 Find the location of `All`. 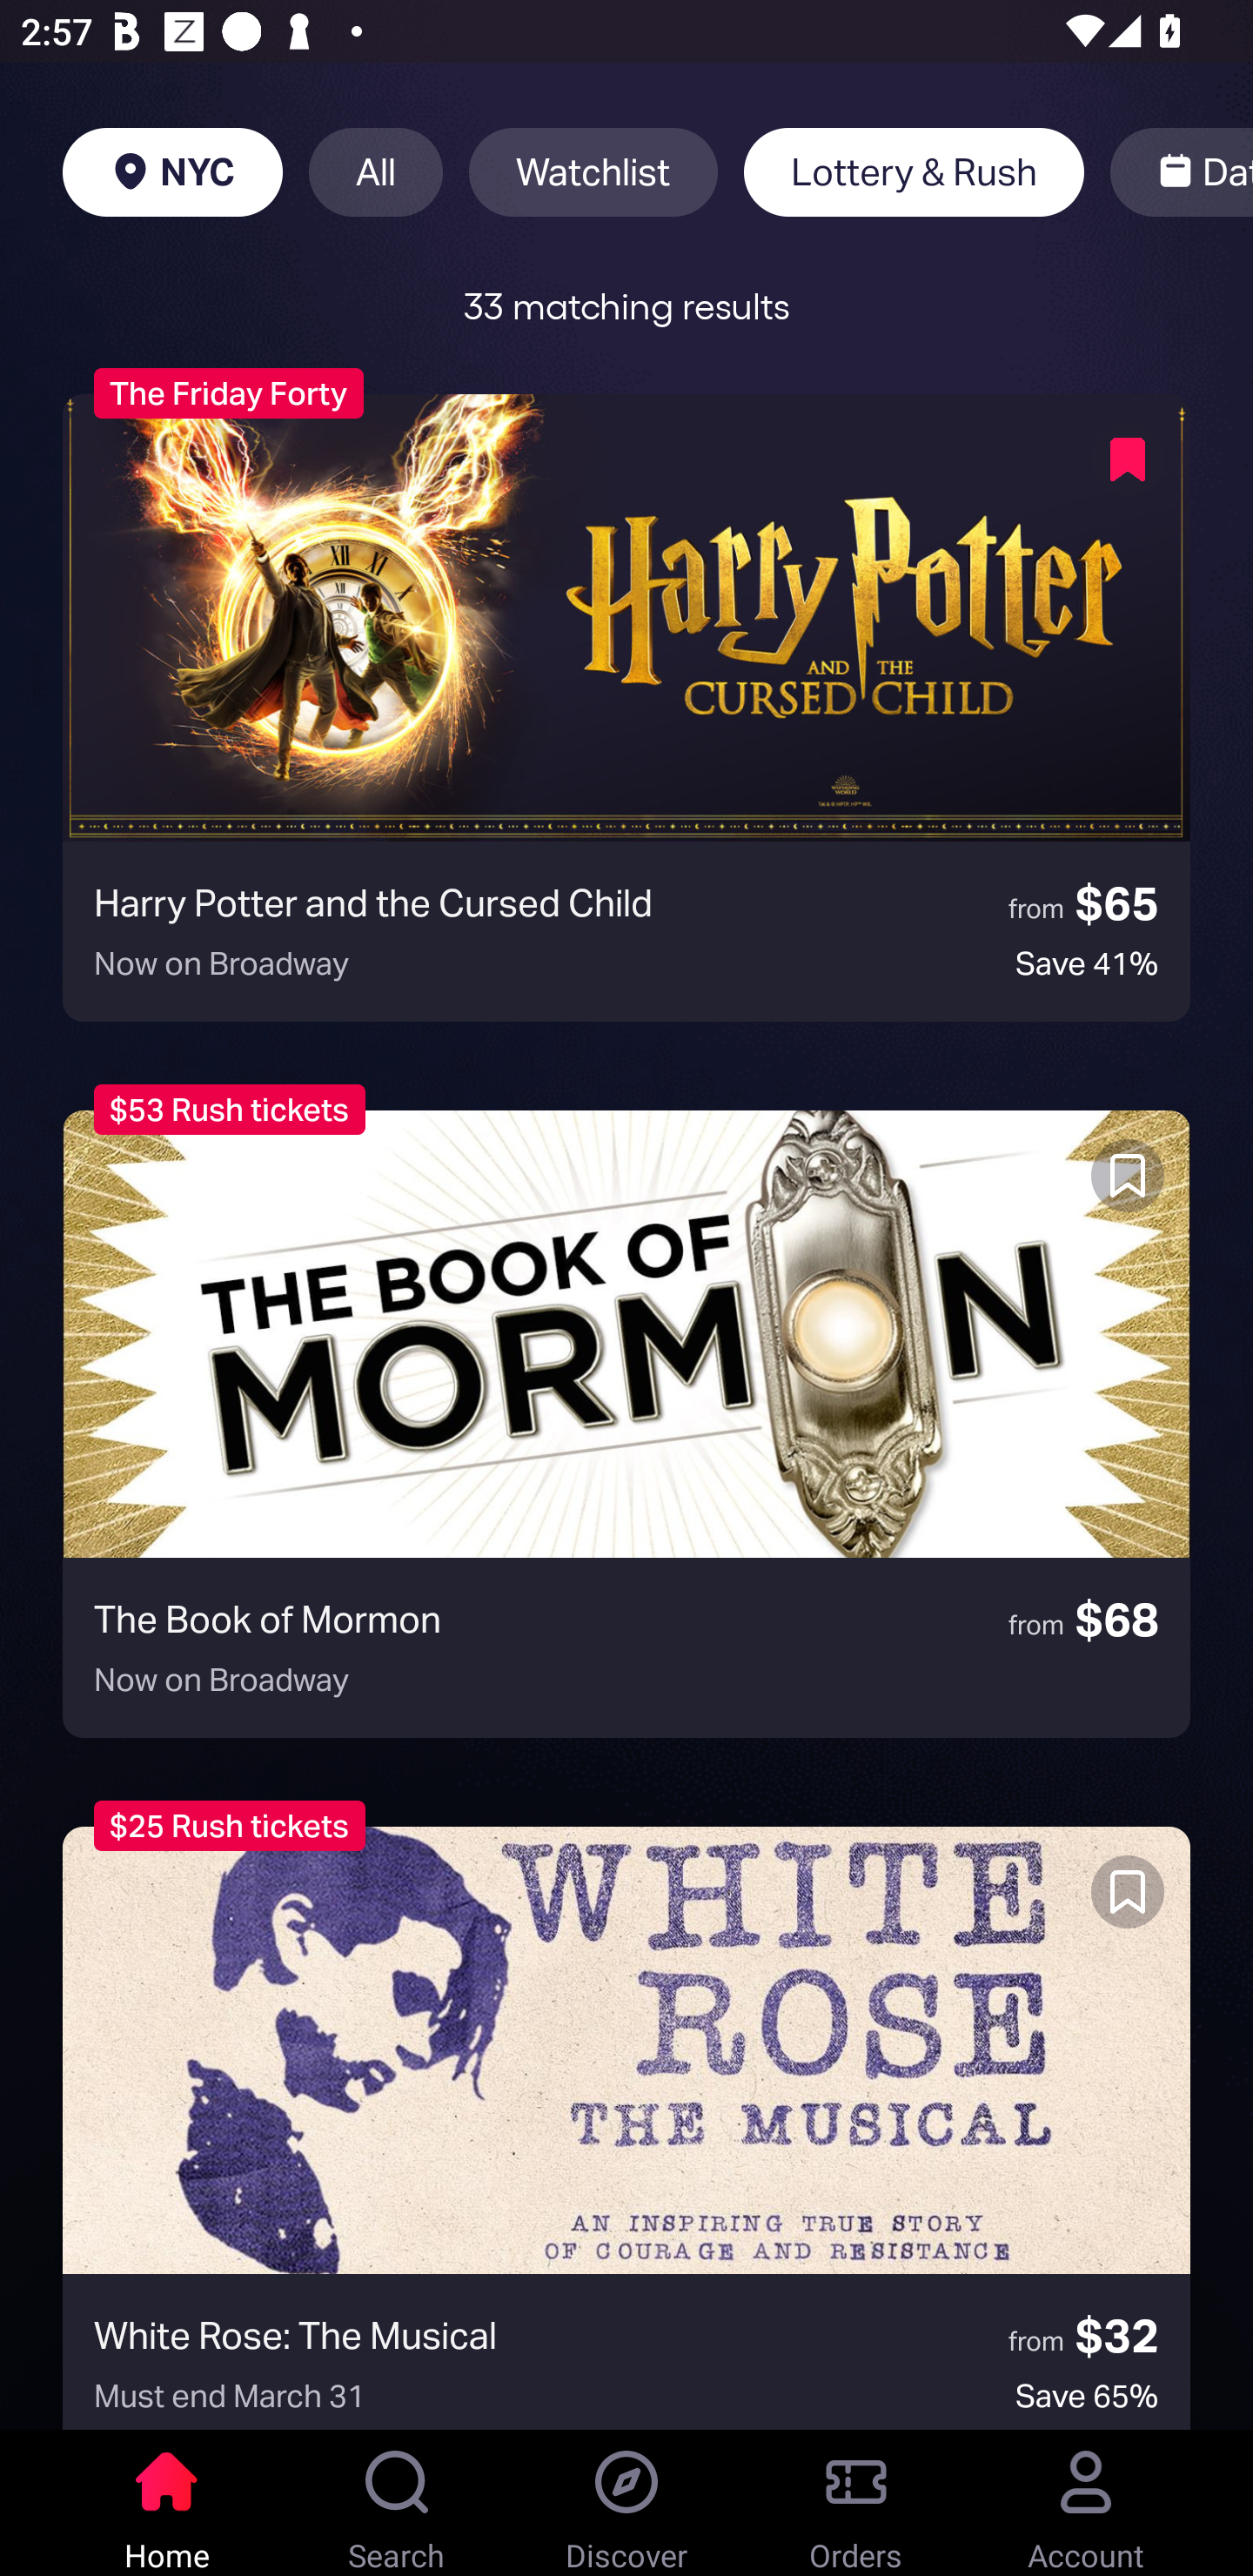

All is located at coordinates (376, 172).